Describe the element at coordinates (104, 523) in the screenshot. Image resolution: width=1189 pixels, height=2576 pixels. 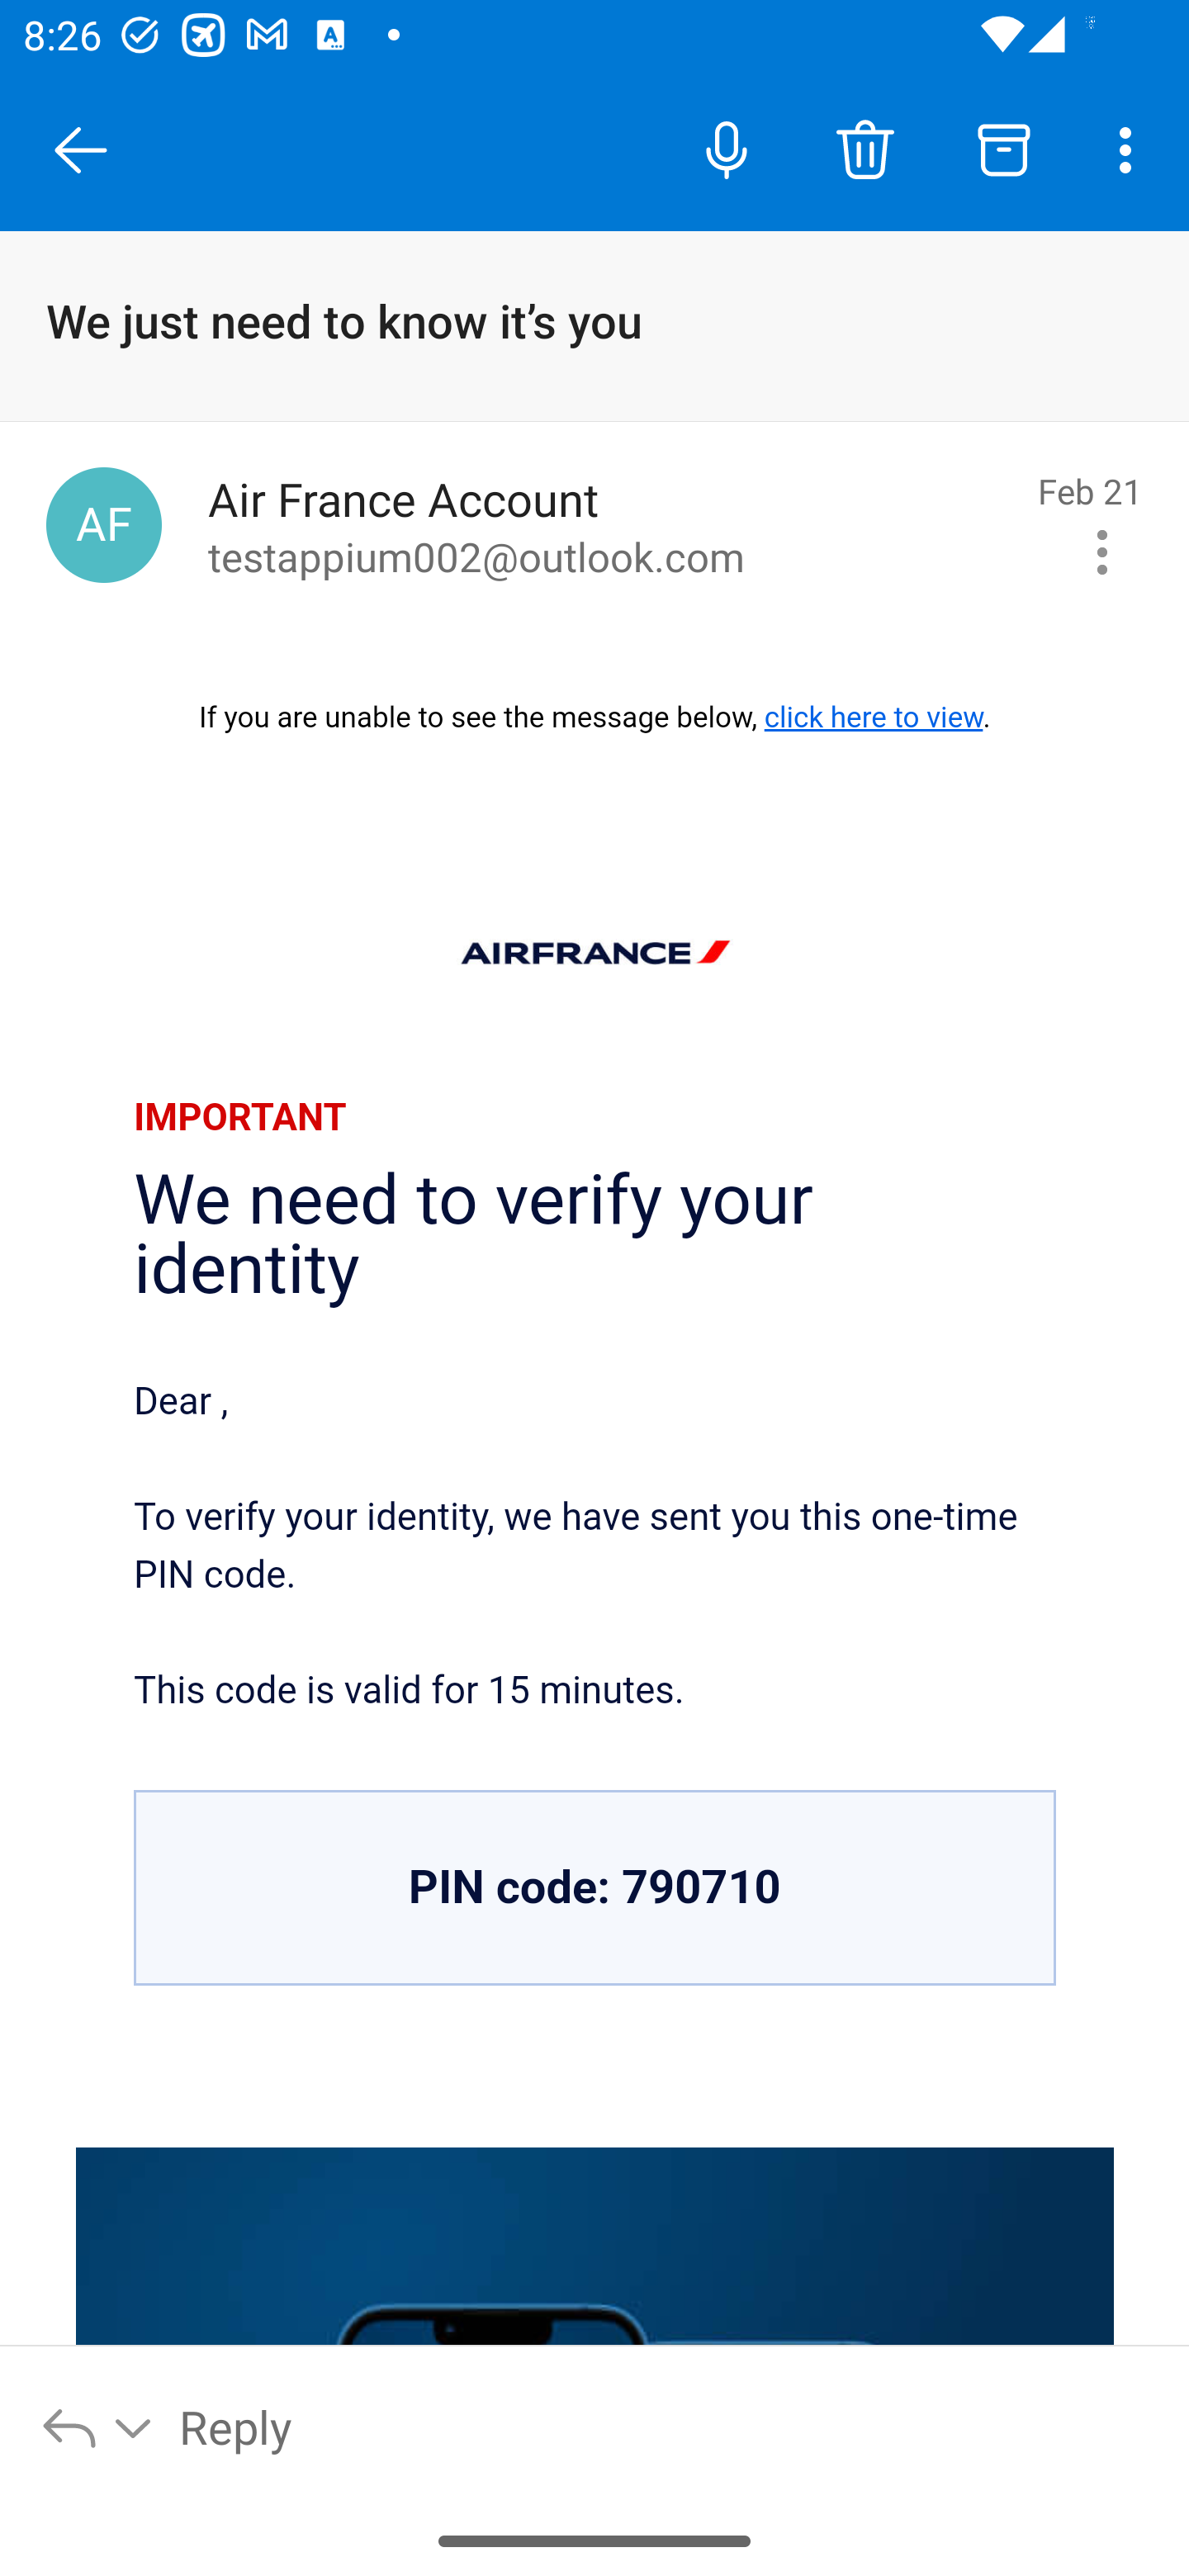
I see `Air France Account, account@infos-airfrance.com` at that location.